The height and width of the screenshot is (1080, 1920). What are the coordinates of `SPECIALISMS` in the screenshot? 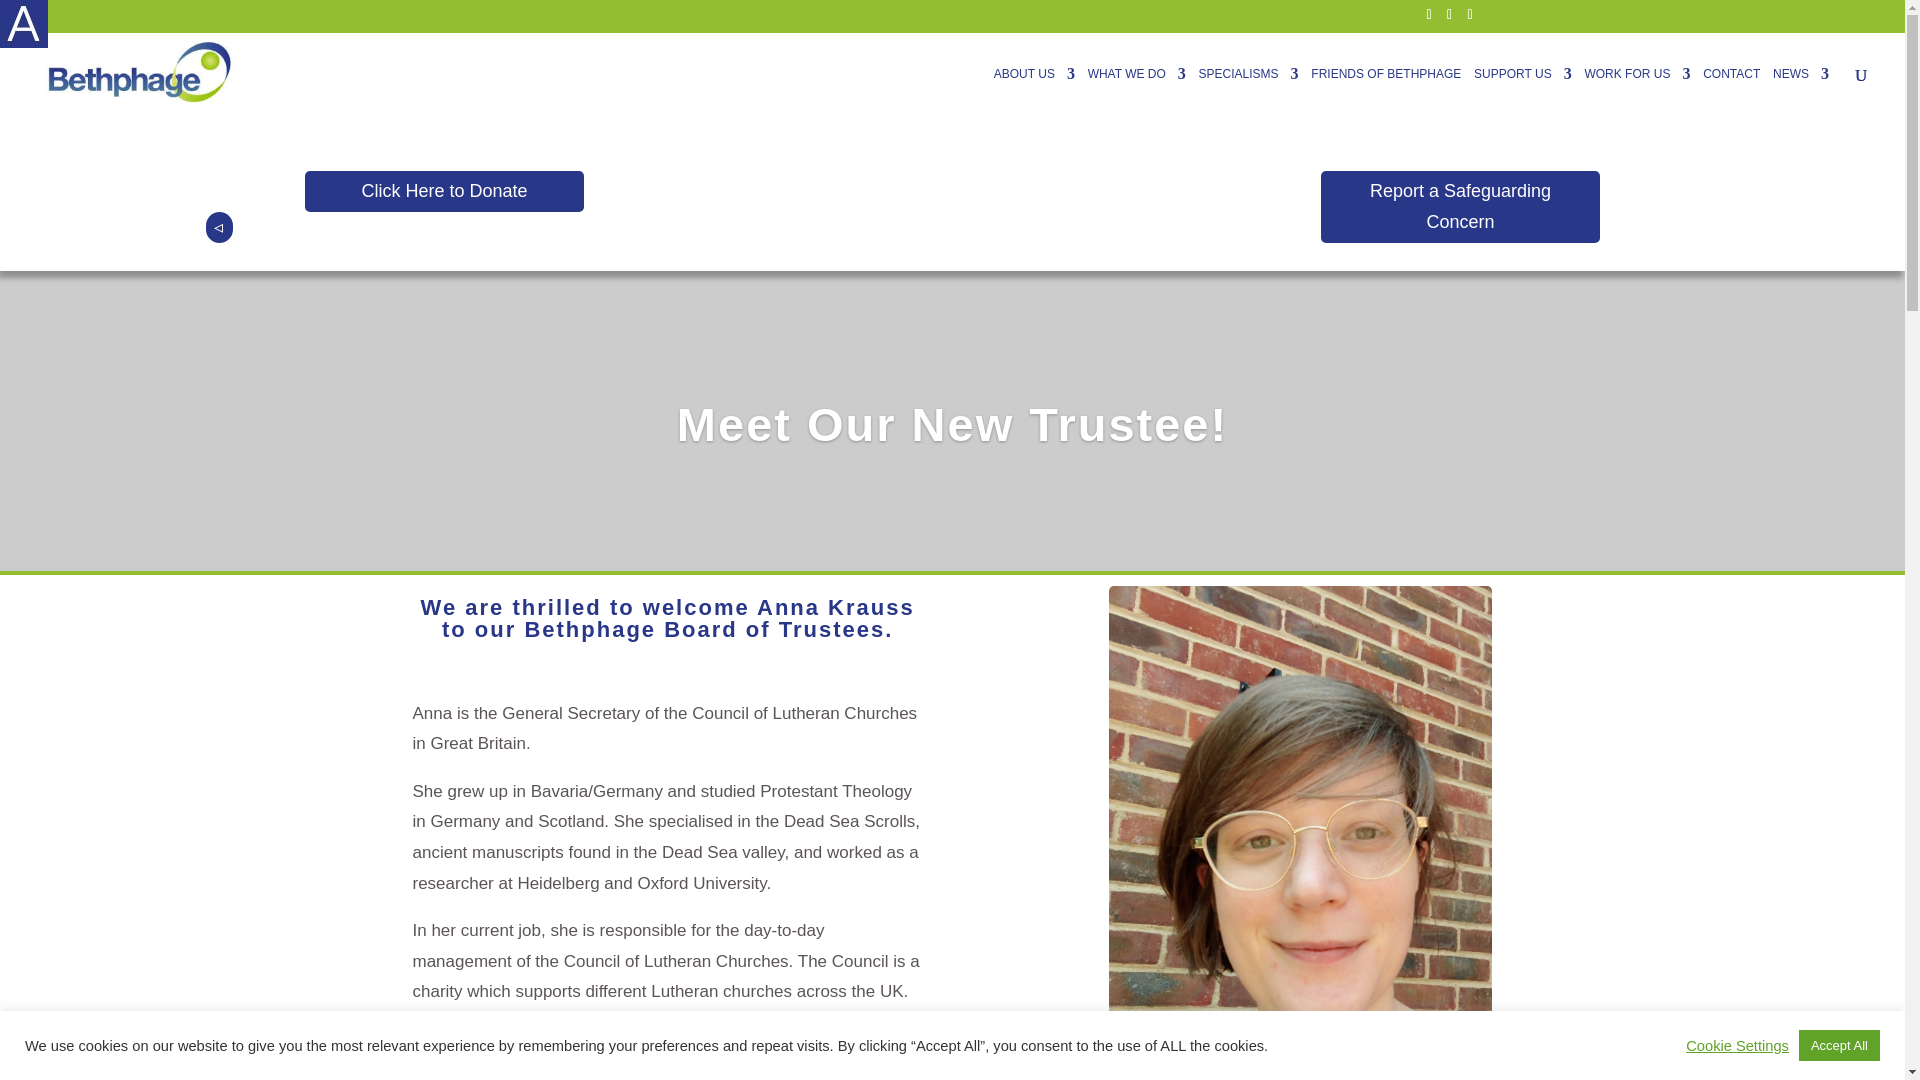 It's located at (1248, 90).